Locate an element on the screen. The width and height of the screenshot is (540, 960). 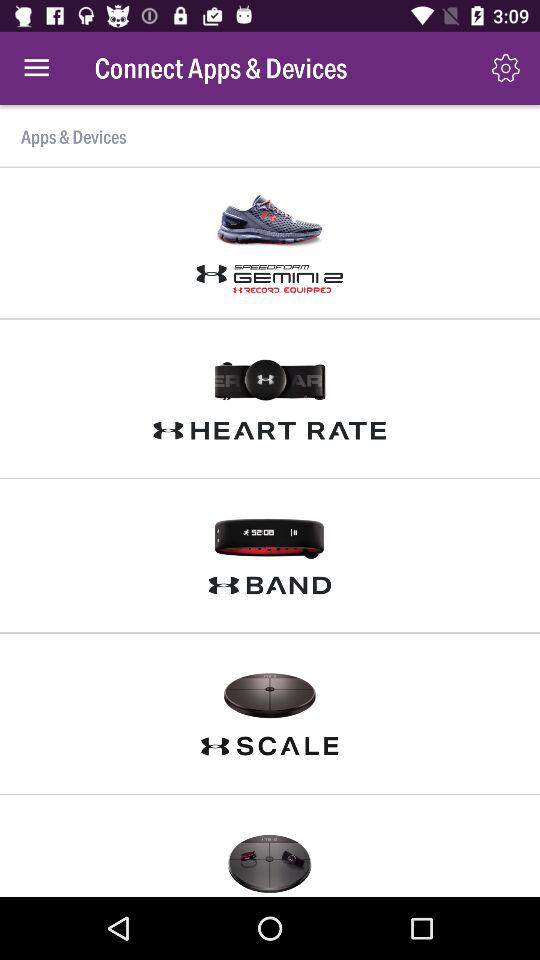
press the icon to the left of connect apps & devices is located at coordinates (36, 68).